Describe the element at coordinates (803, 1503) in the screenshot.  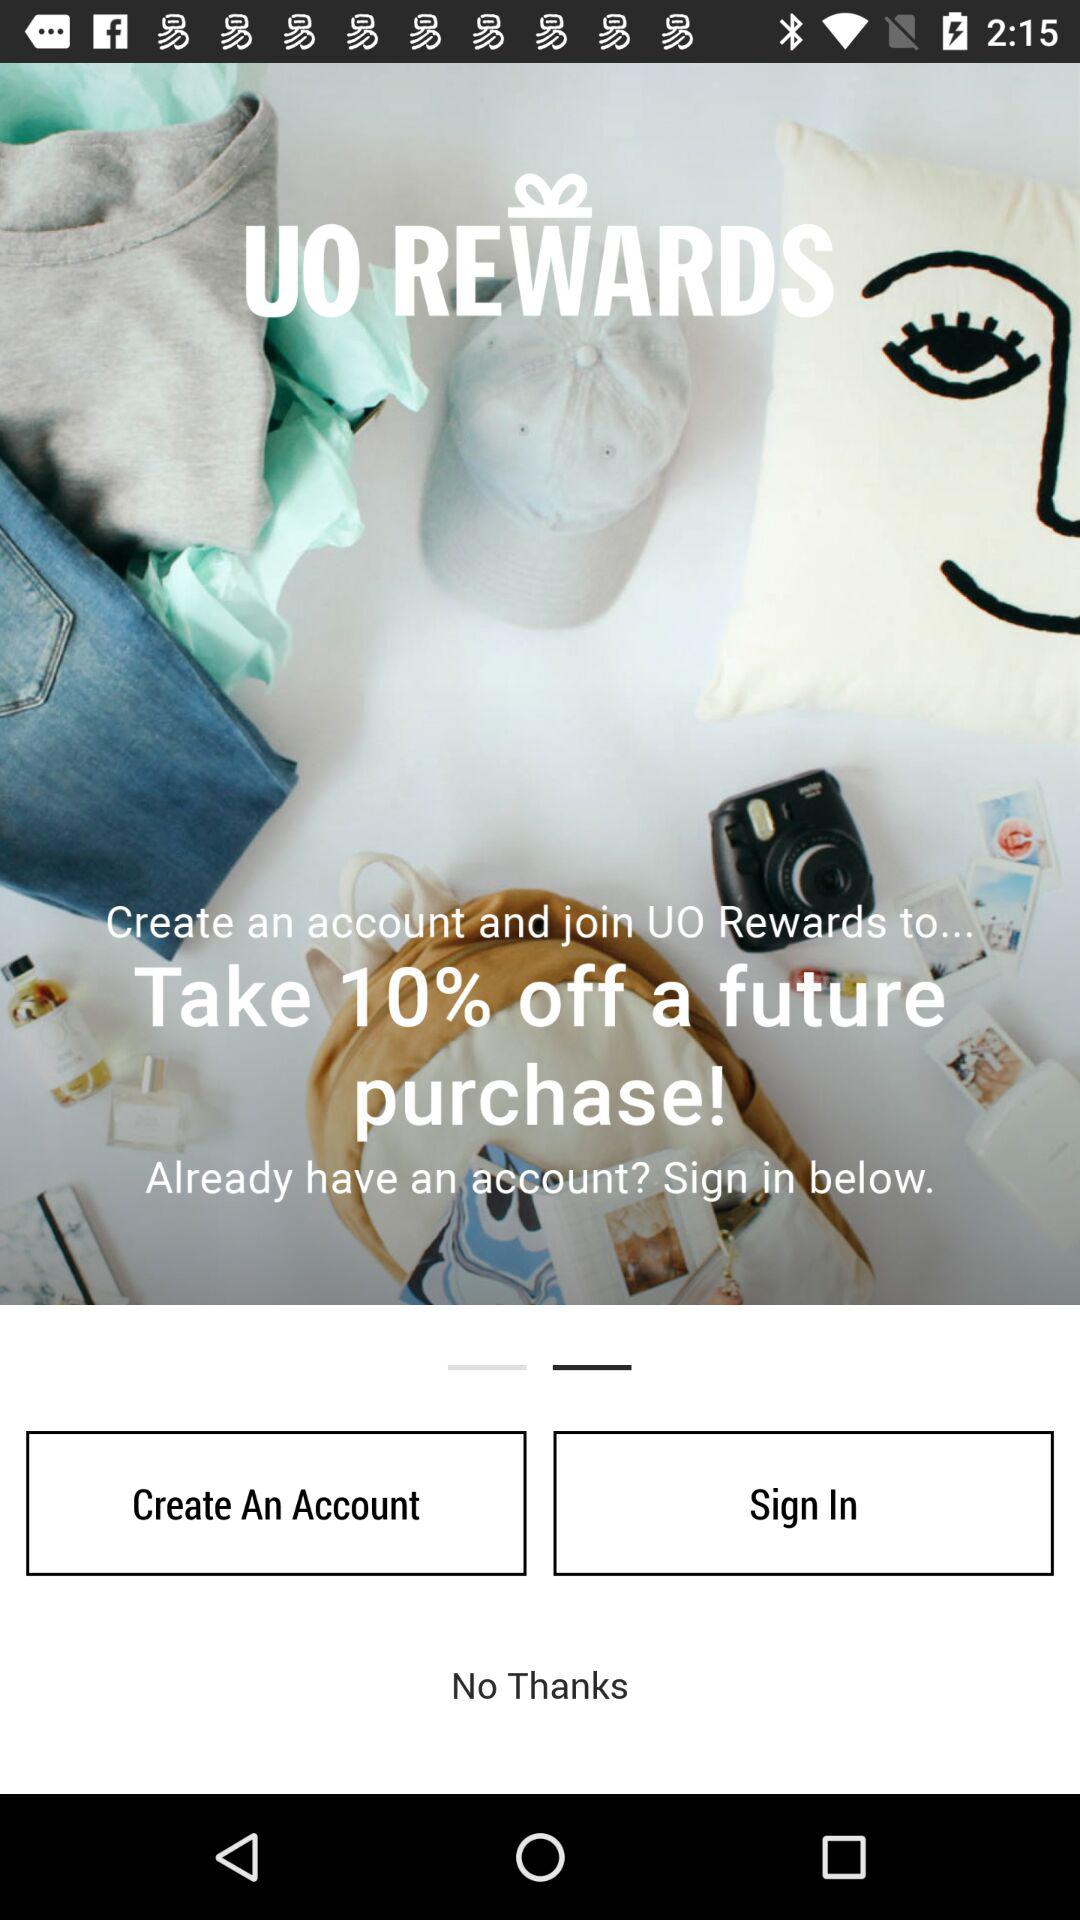
I see `click item to the right of create an account item` at that location.